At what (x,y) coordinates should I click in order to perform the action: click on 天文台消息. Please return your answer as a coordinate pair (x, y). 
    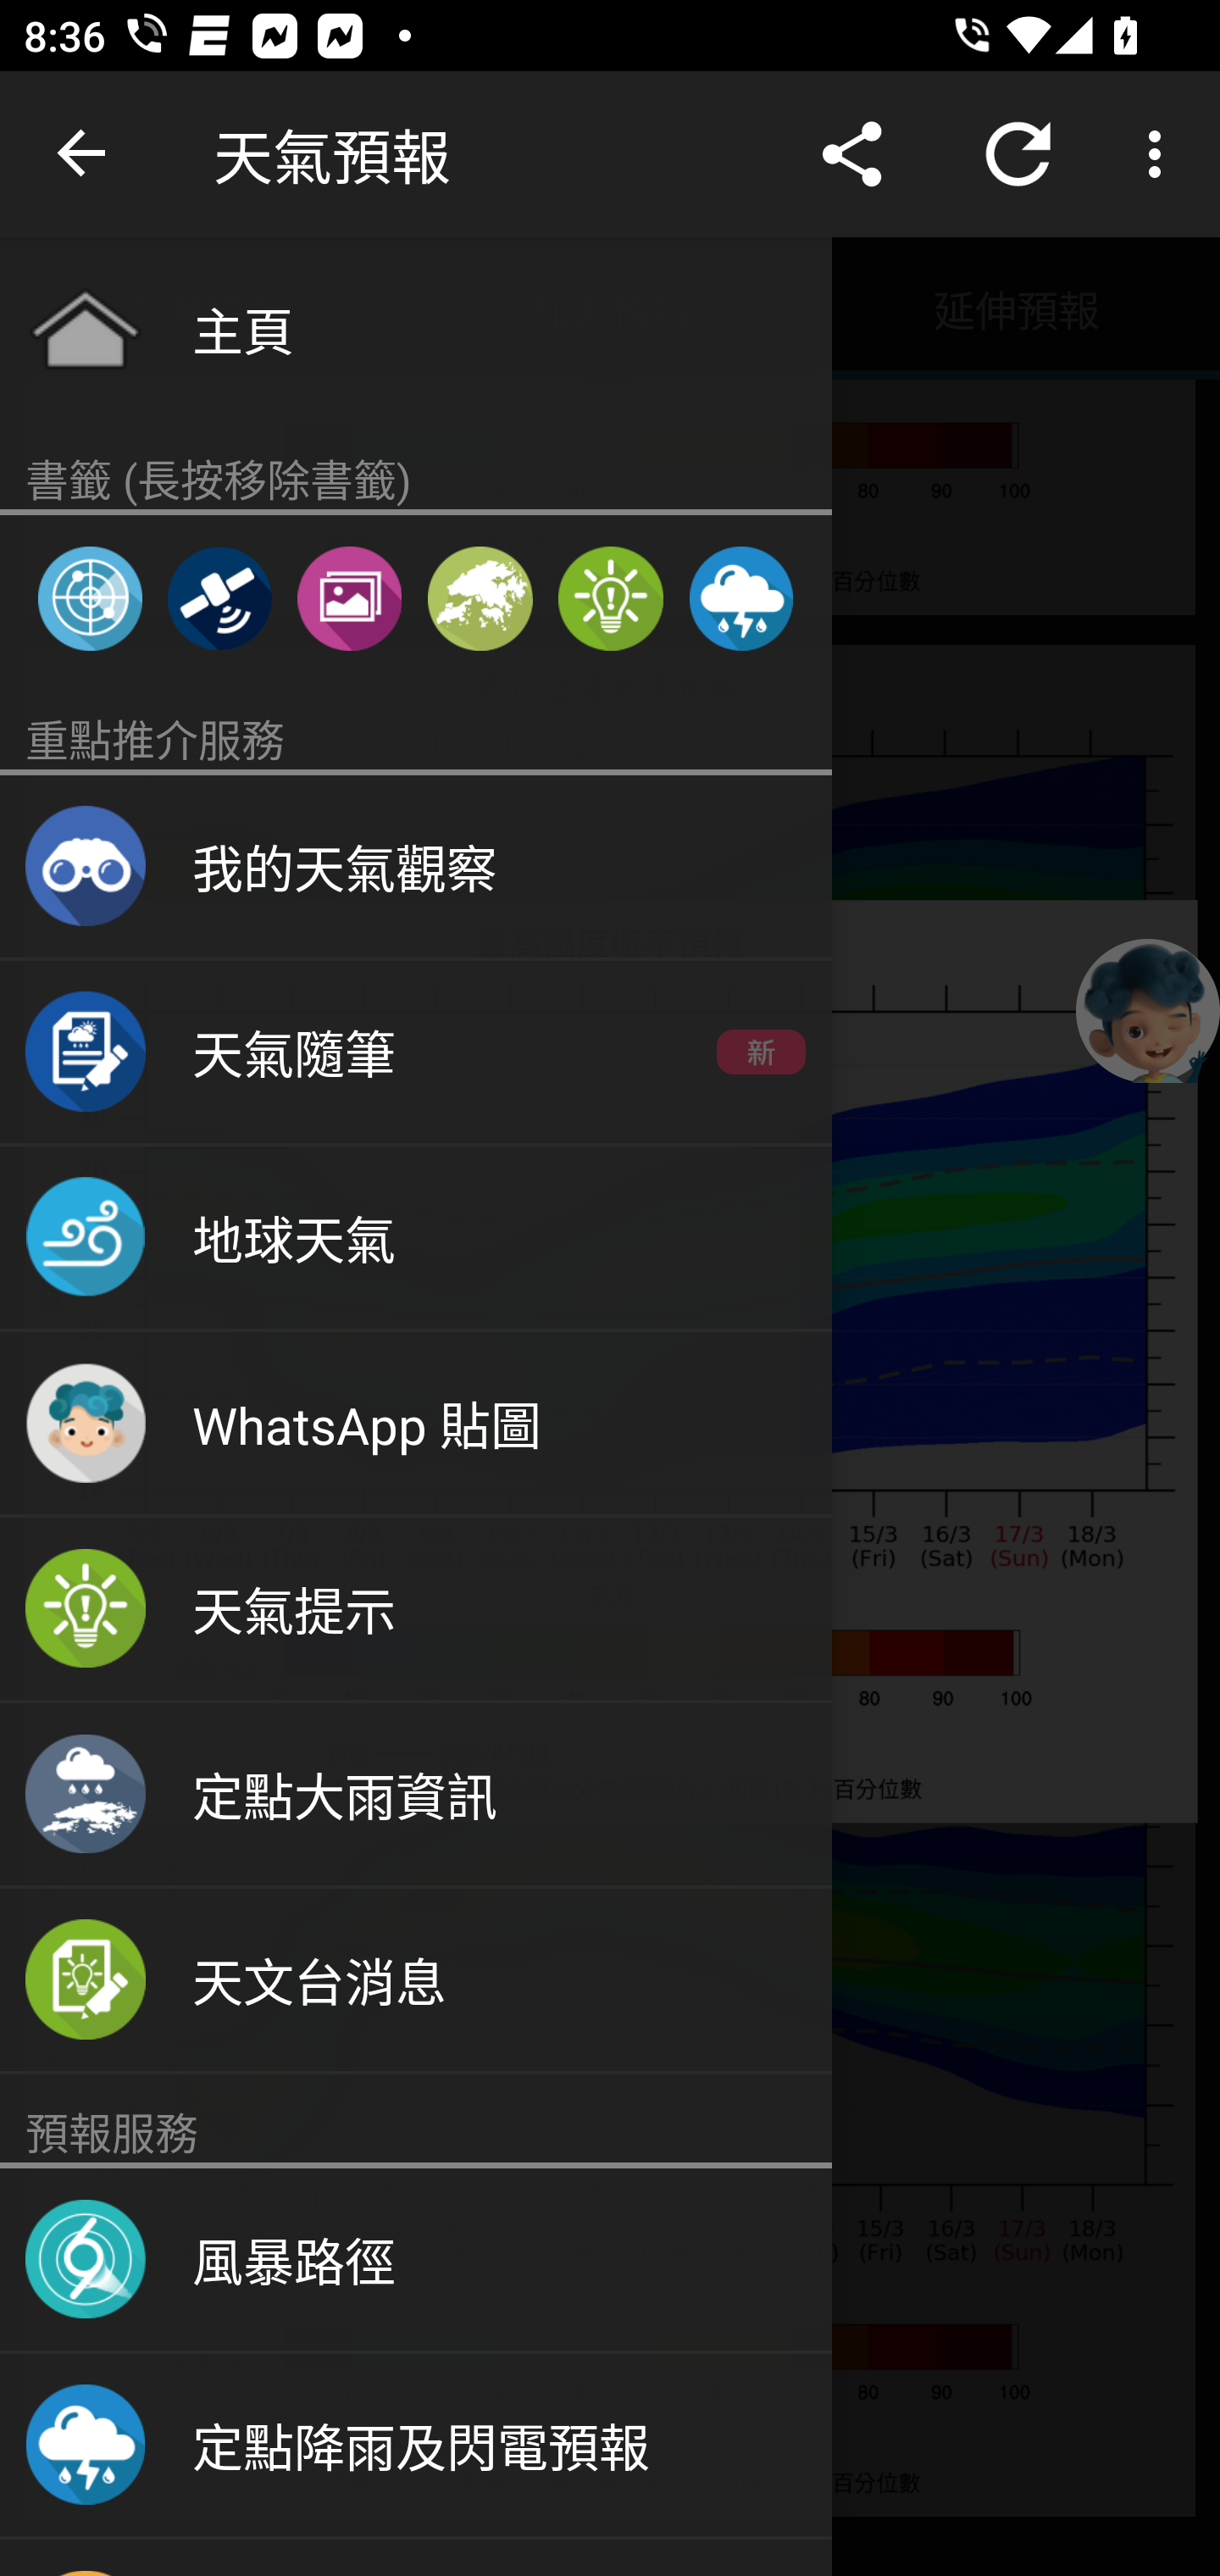
    Looking at the image, I should click on (416, 1981).